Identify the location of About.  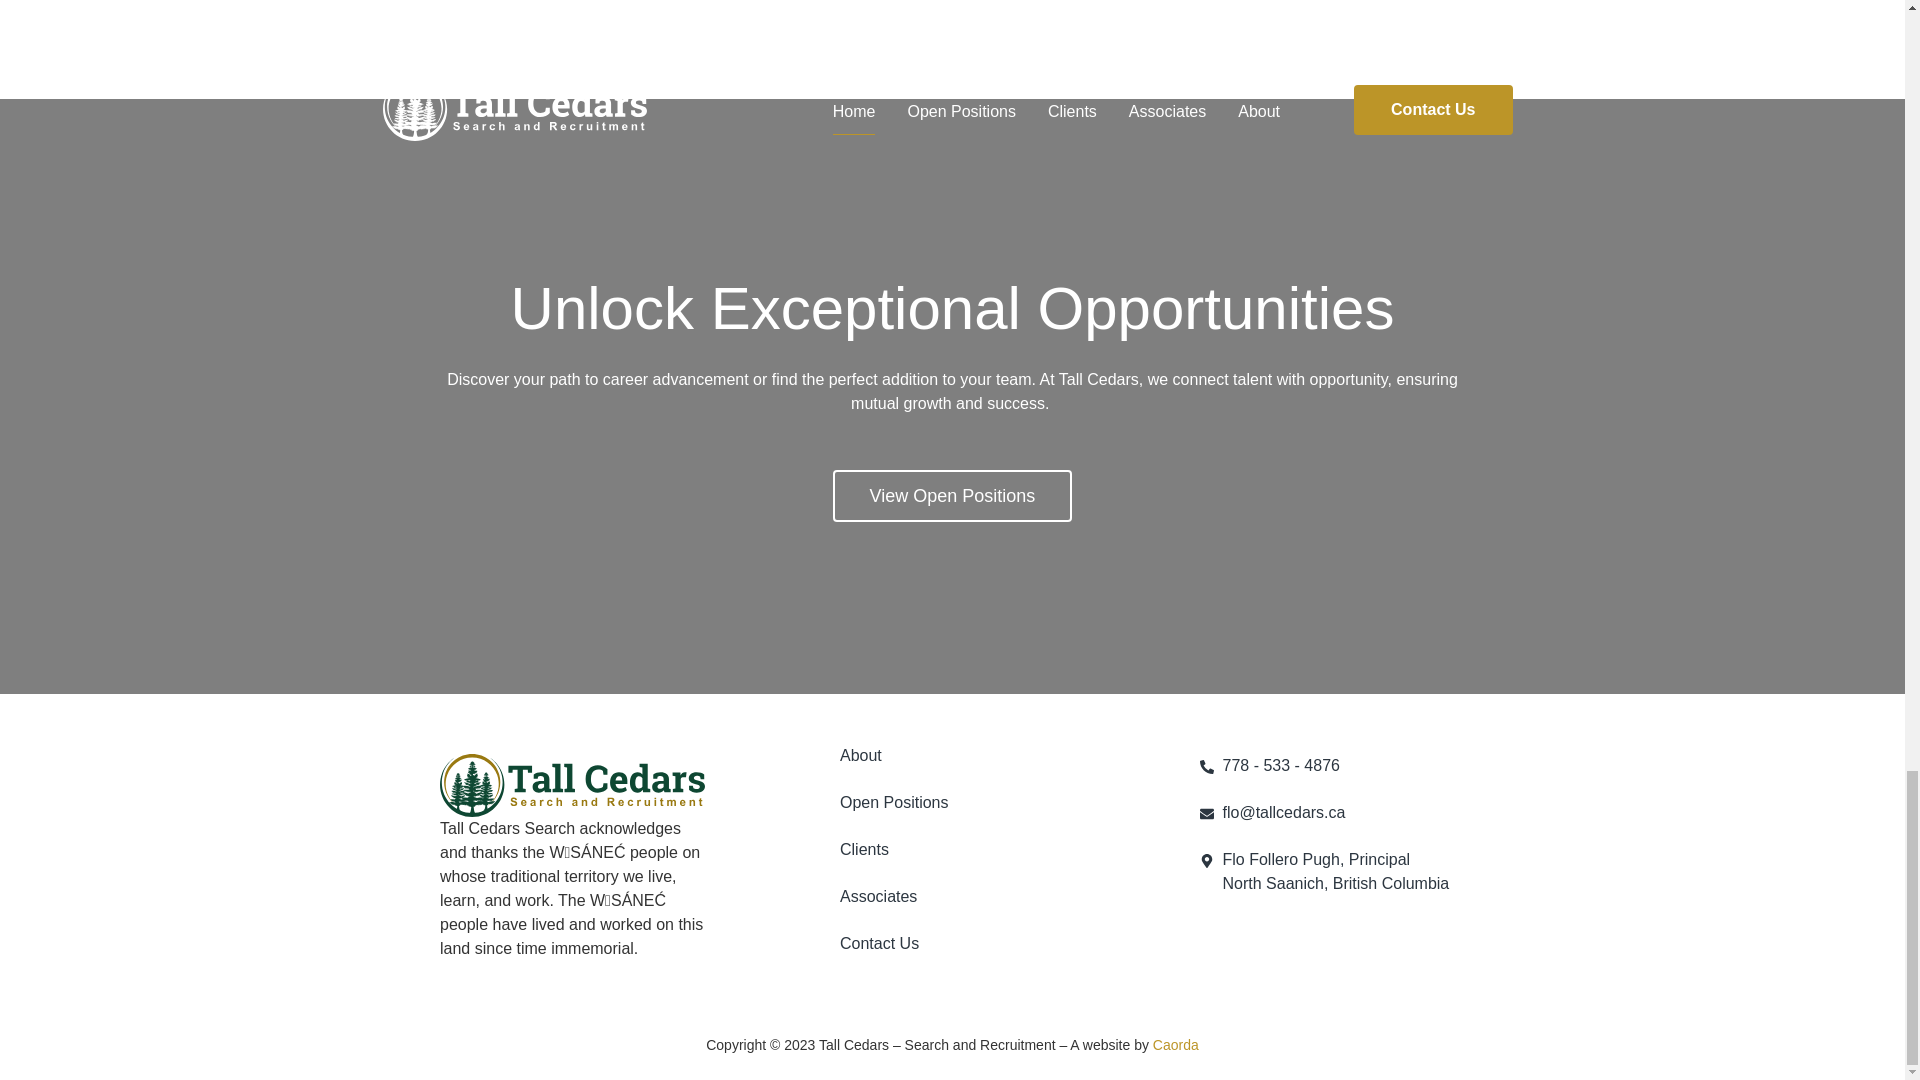
(967, 756).